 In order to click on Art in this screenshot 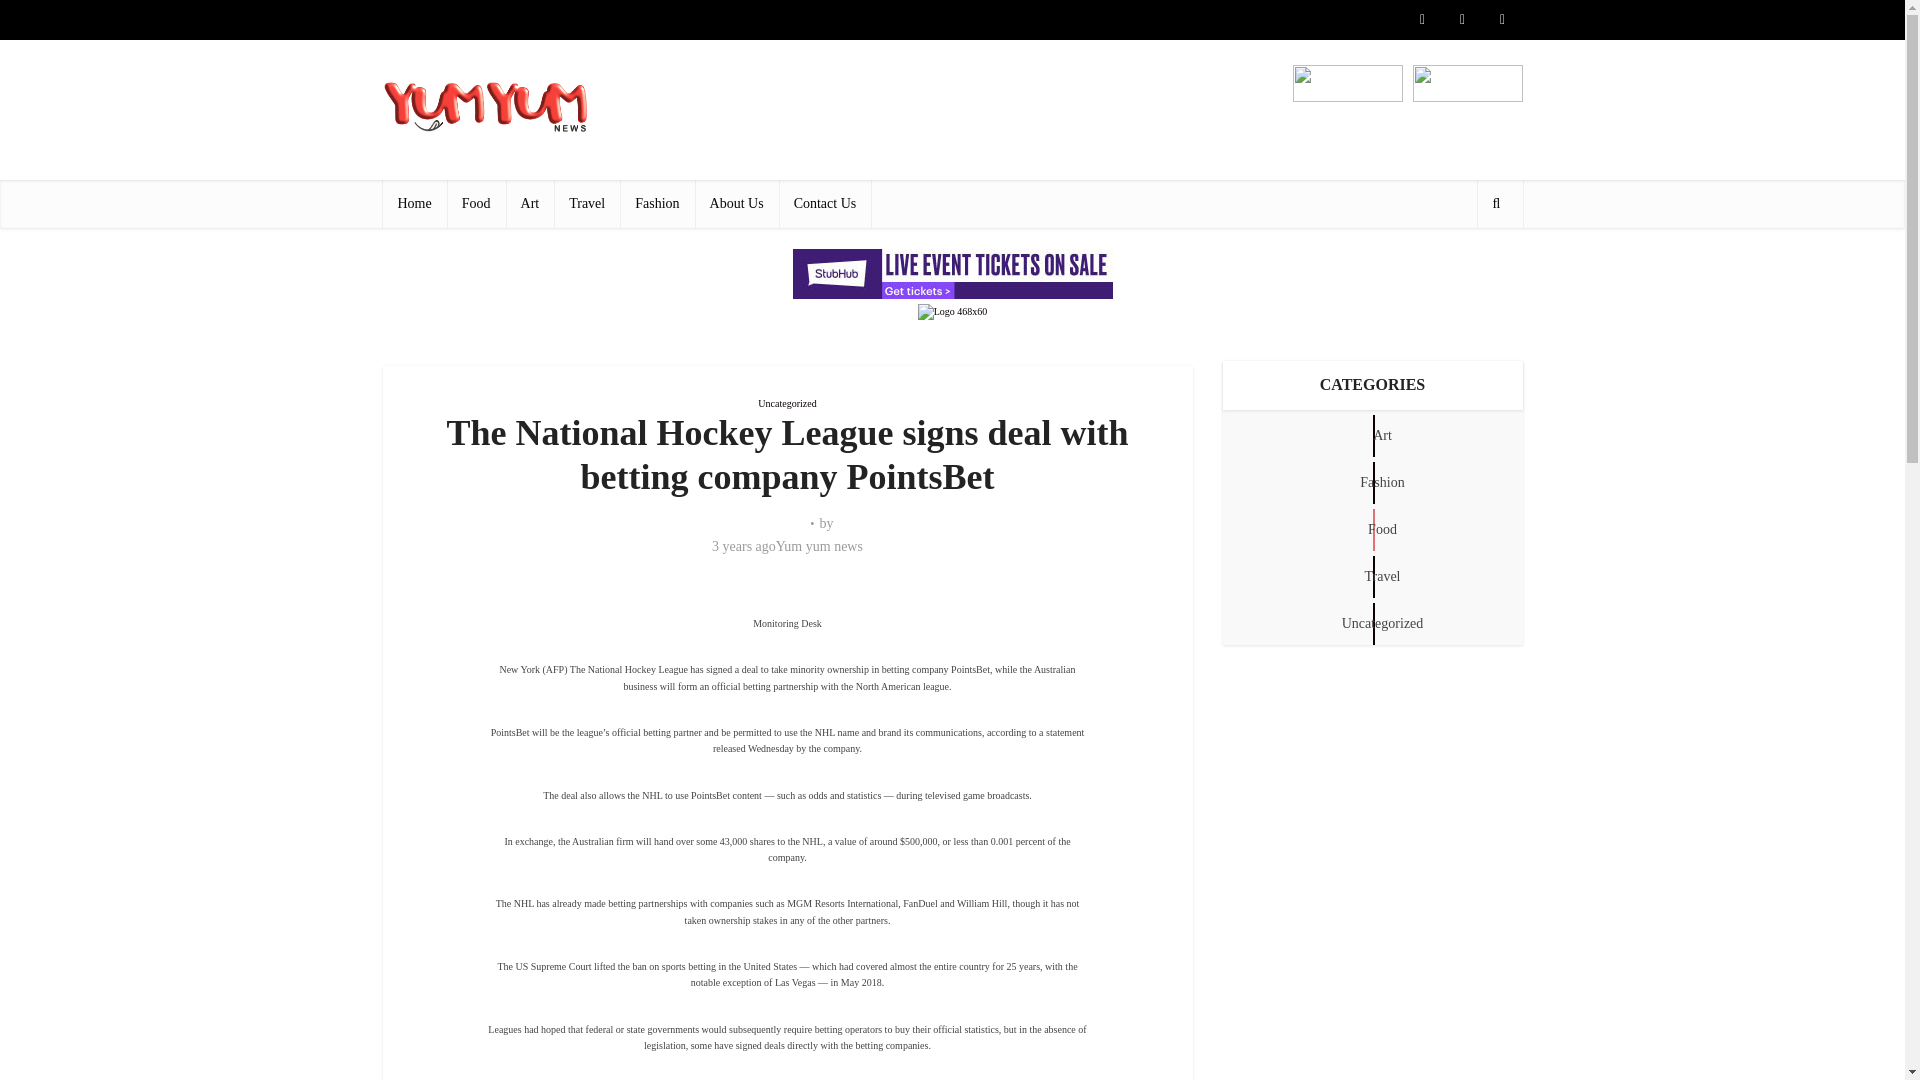, I will do `click(530, 204)`.